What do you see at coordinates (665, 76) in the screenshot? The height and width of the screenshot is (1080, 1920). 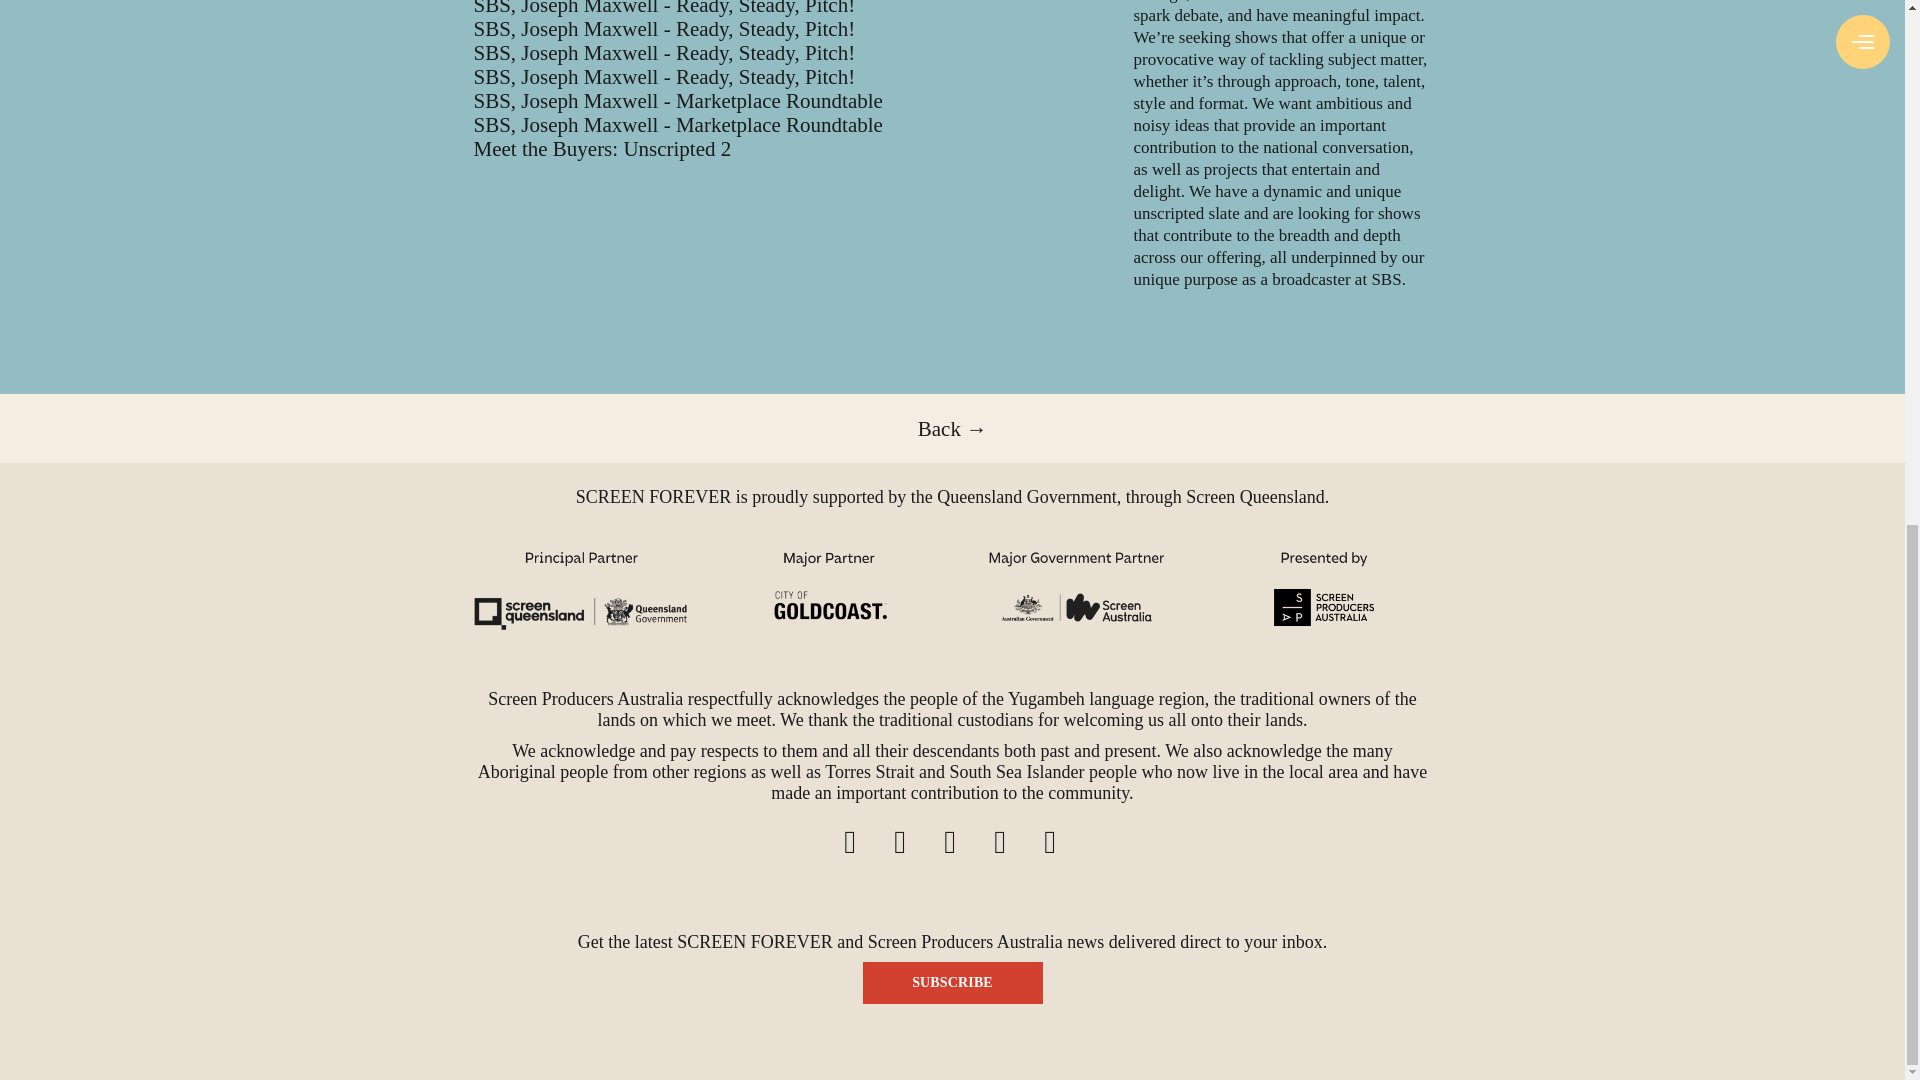 I see `Session Details` at bounding box center [665, 76].